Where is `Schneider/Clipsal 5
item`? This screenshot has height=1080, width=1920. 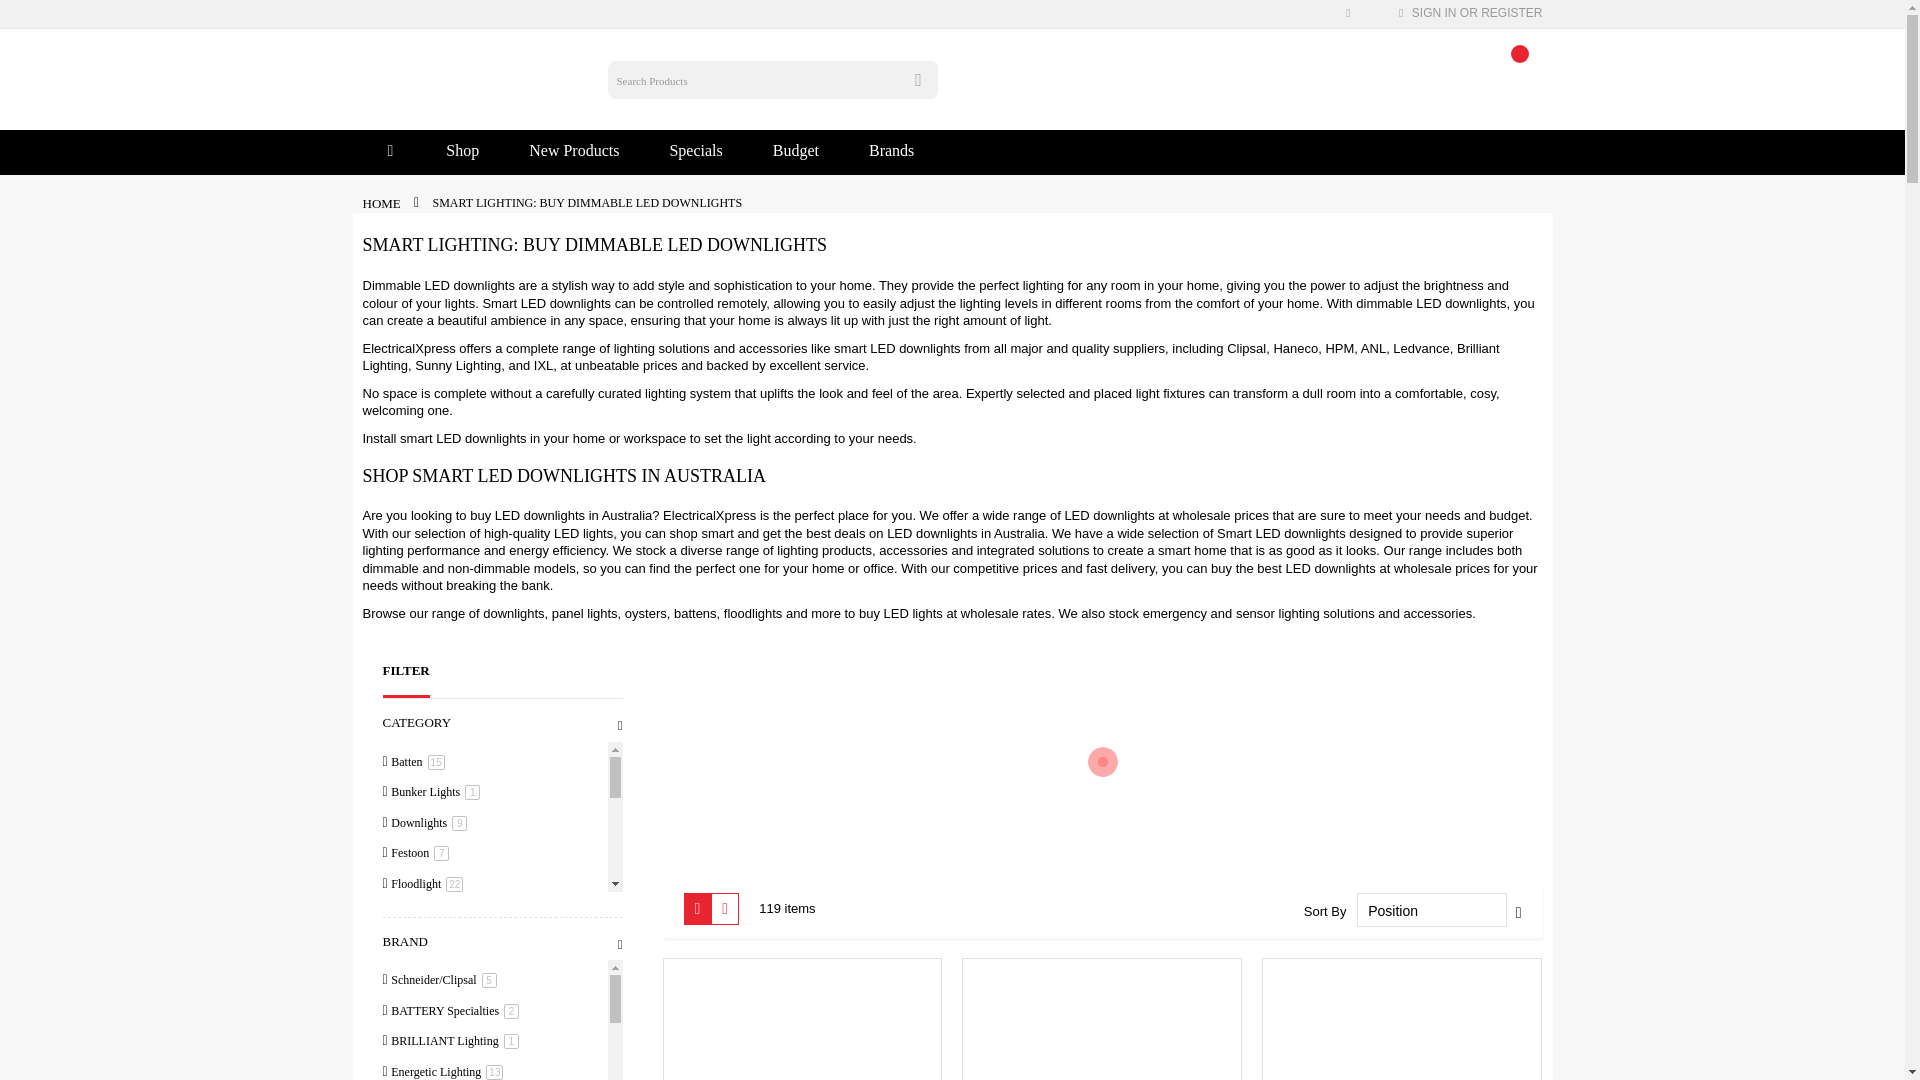
Schneider/Clipsal 5
item is located at coordinates (444, 980).